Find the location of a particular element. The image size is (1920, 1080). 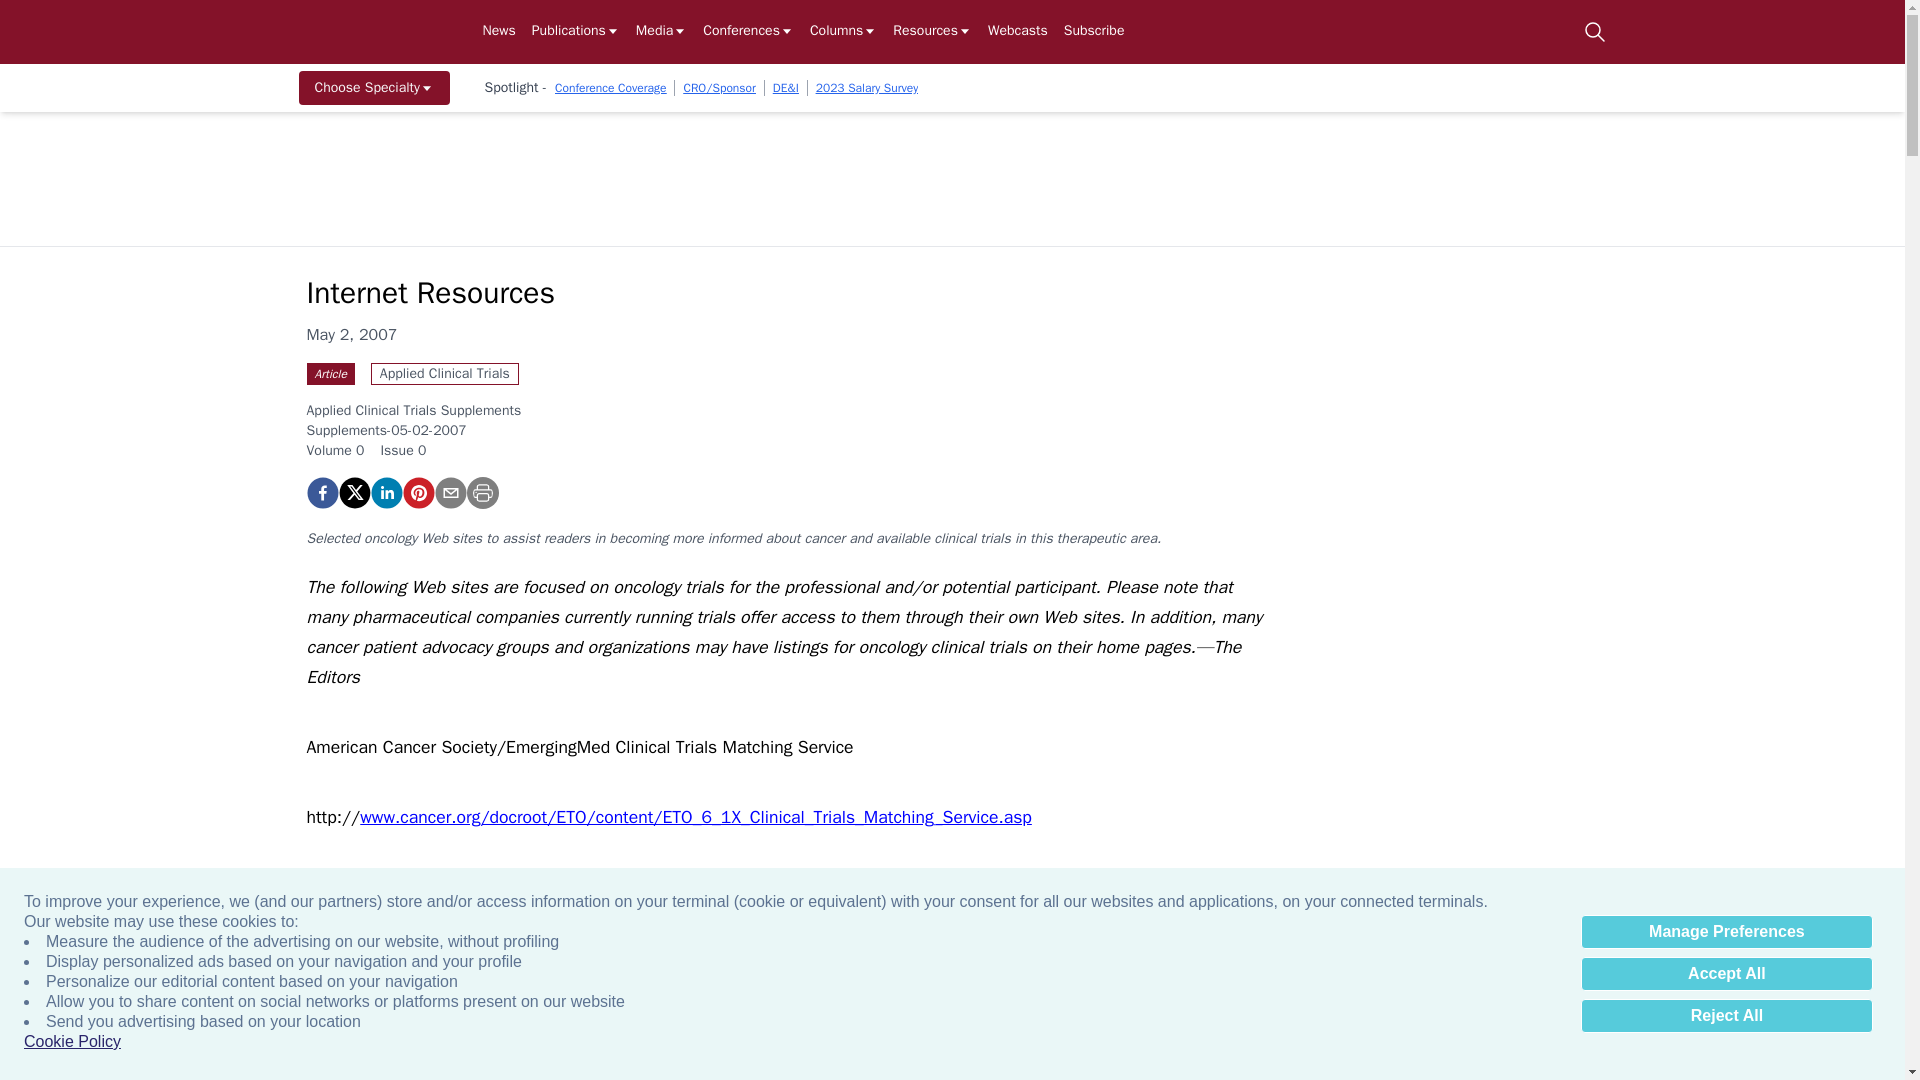

Internet Resources is located at coordinates (417, 492).